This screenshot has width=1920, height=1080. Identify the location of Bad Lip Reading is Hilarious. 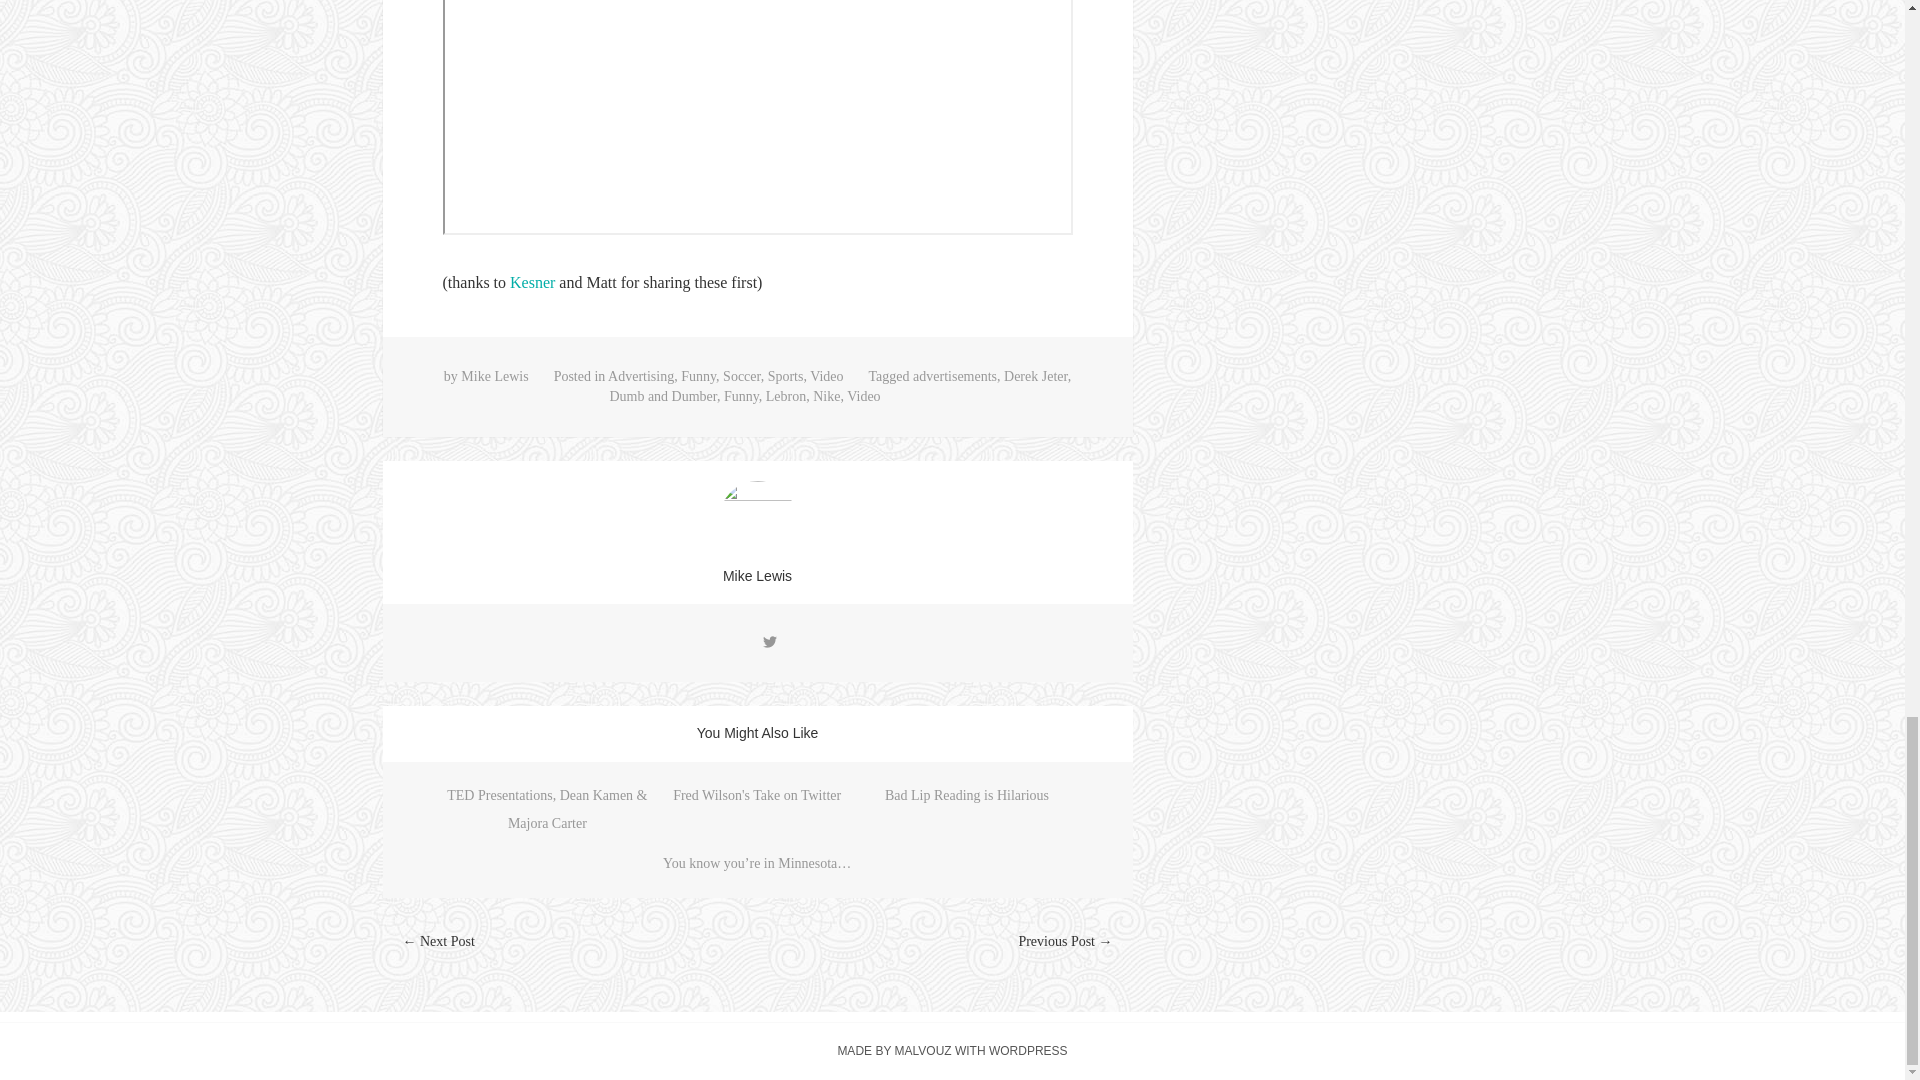
(966, 796).